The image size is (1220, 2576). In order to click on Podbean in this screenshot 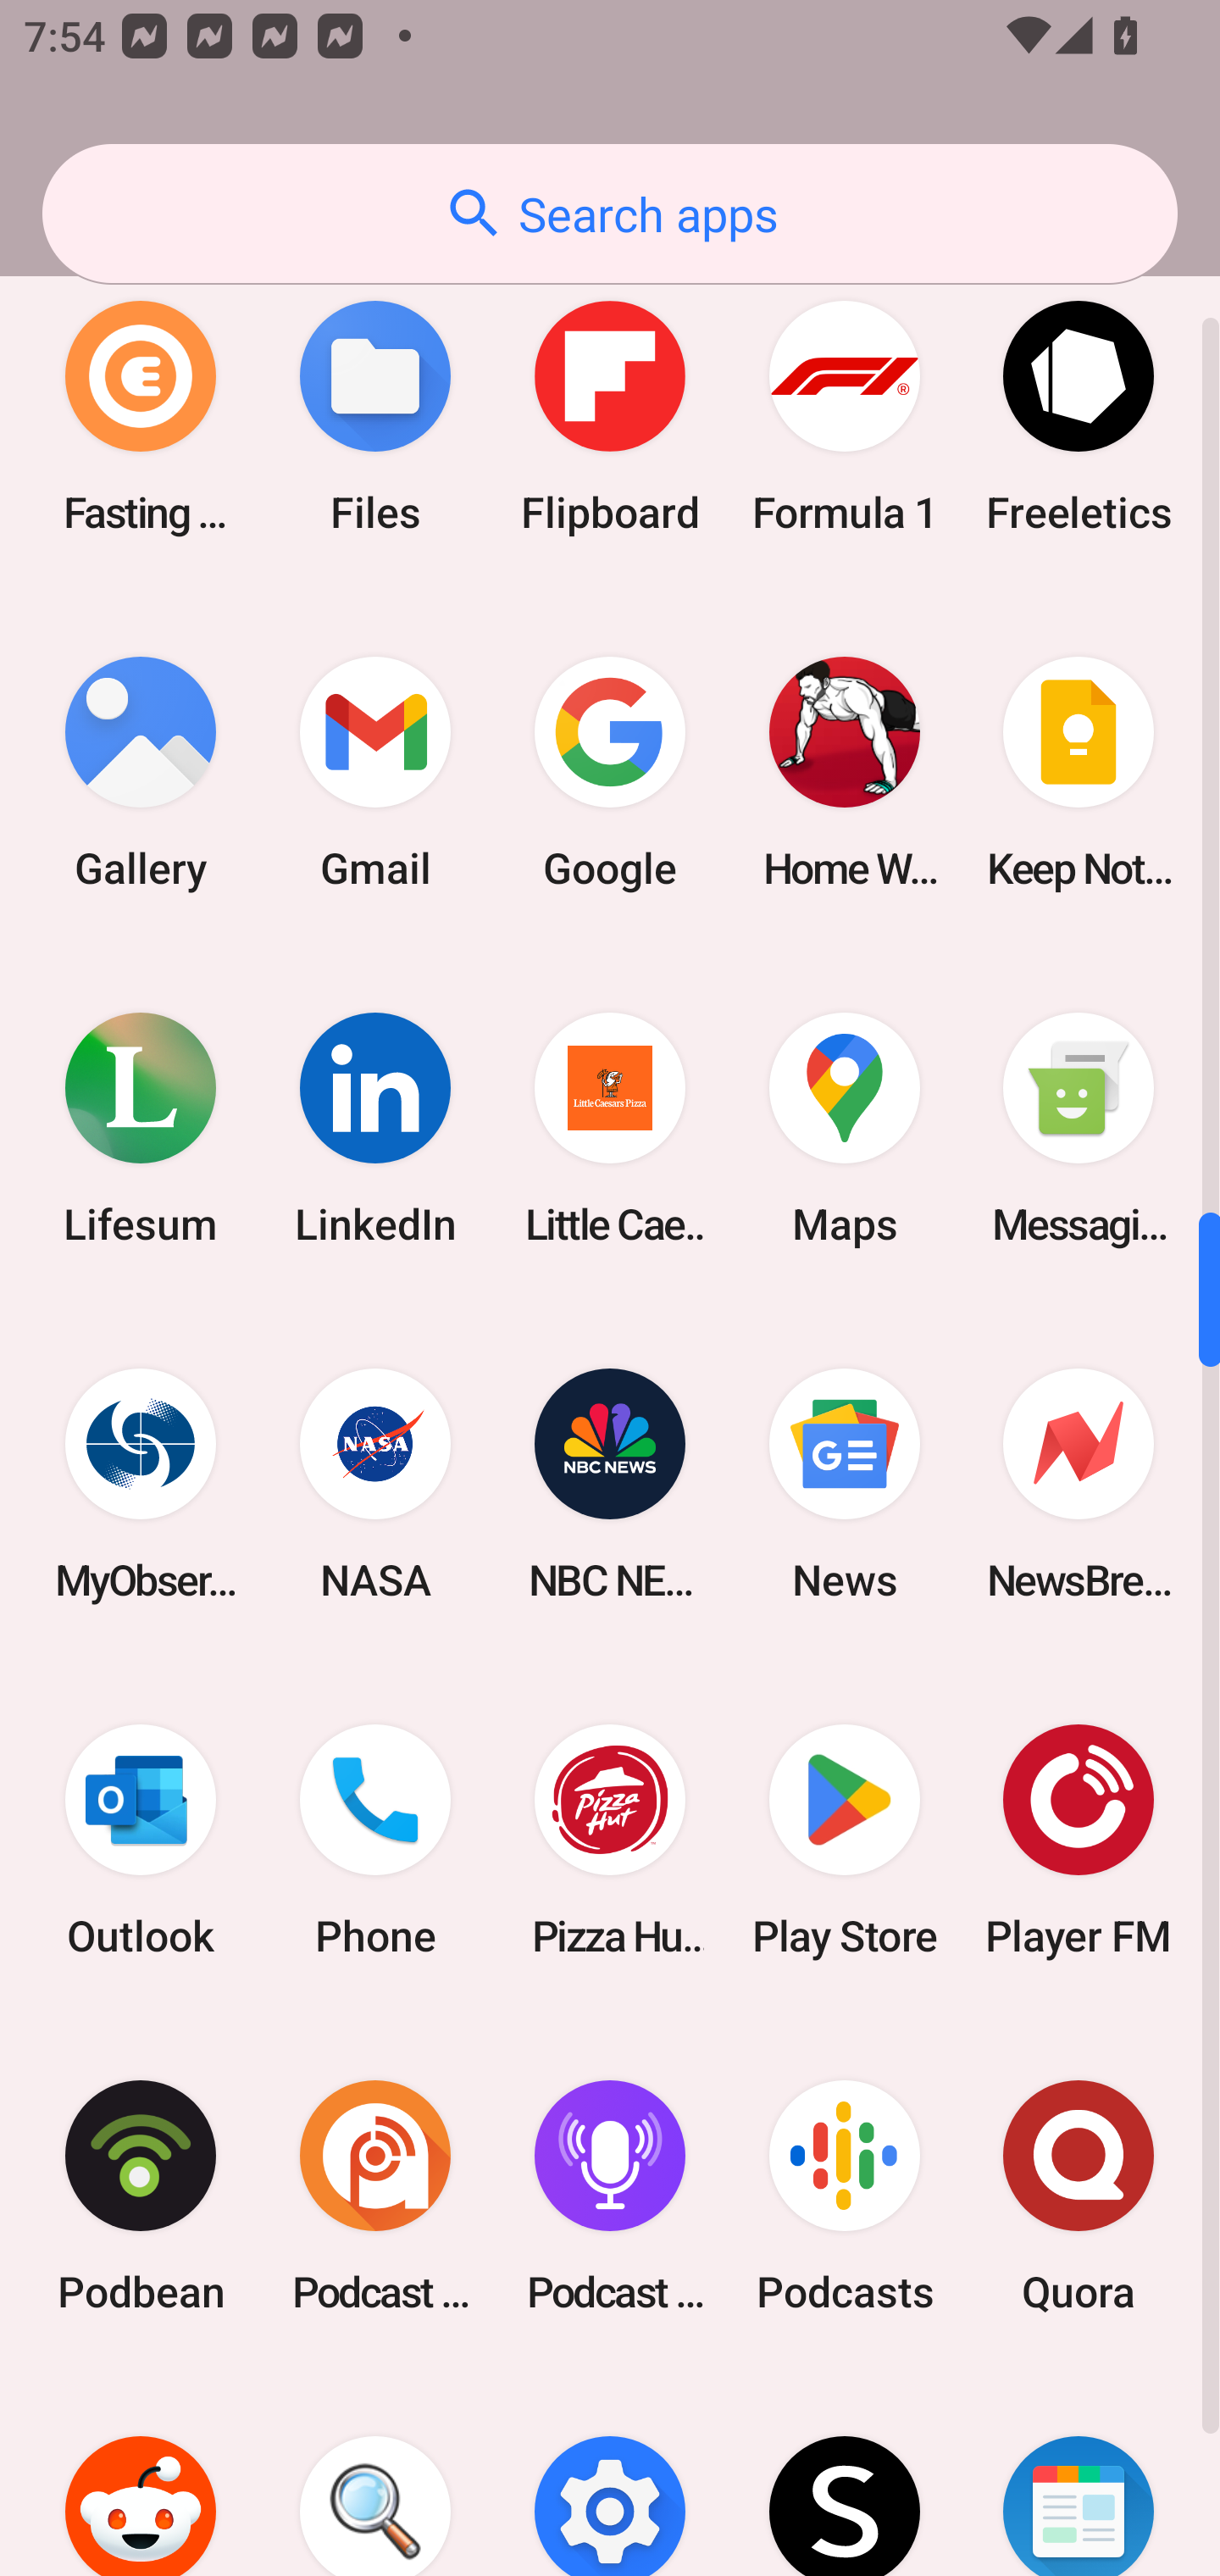, I will do `click(141, 2196)`.